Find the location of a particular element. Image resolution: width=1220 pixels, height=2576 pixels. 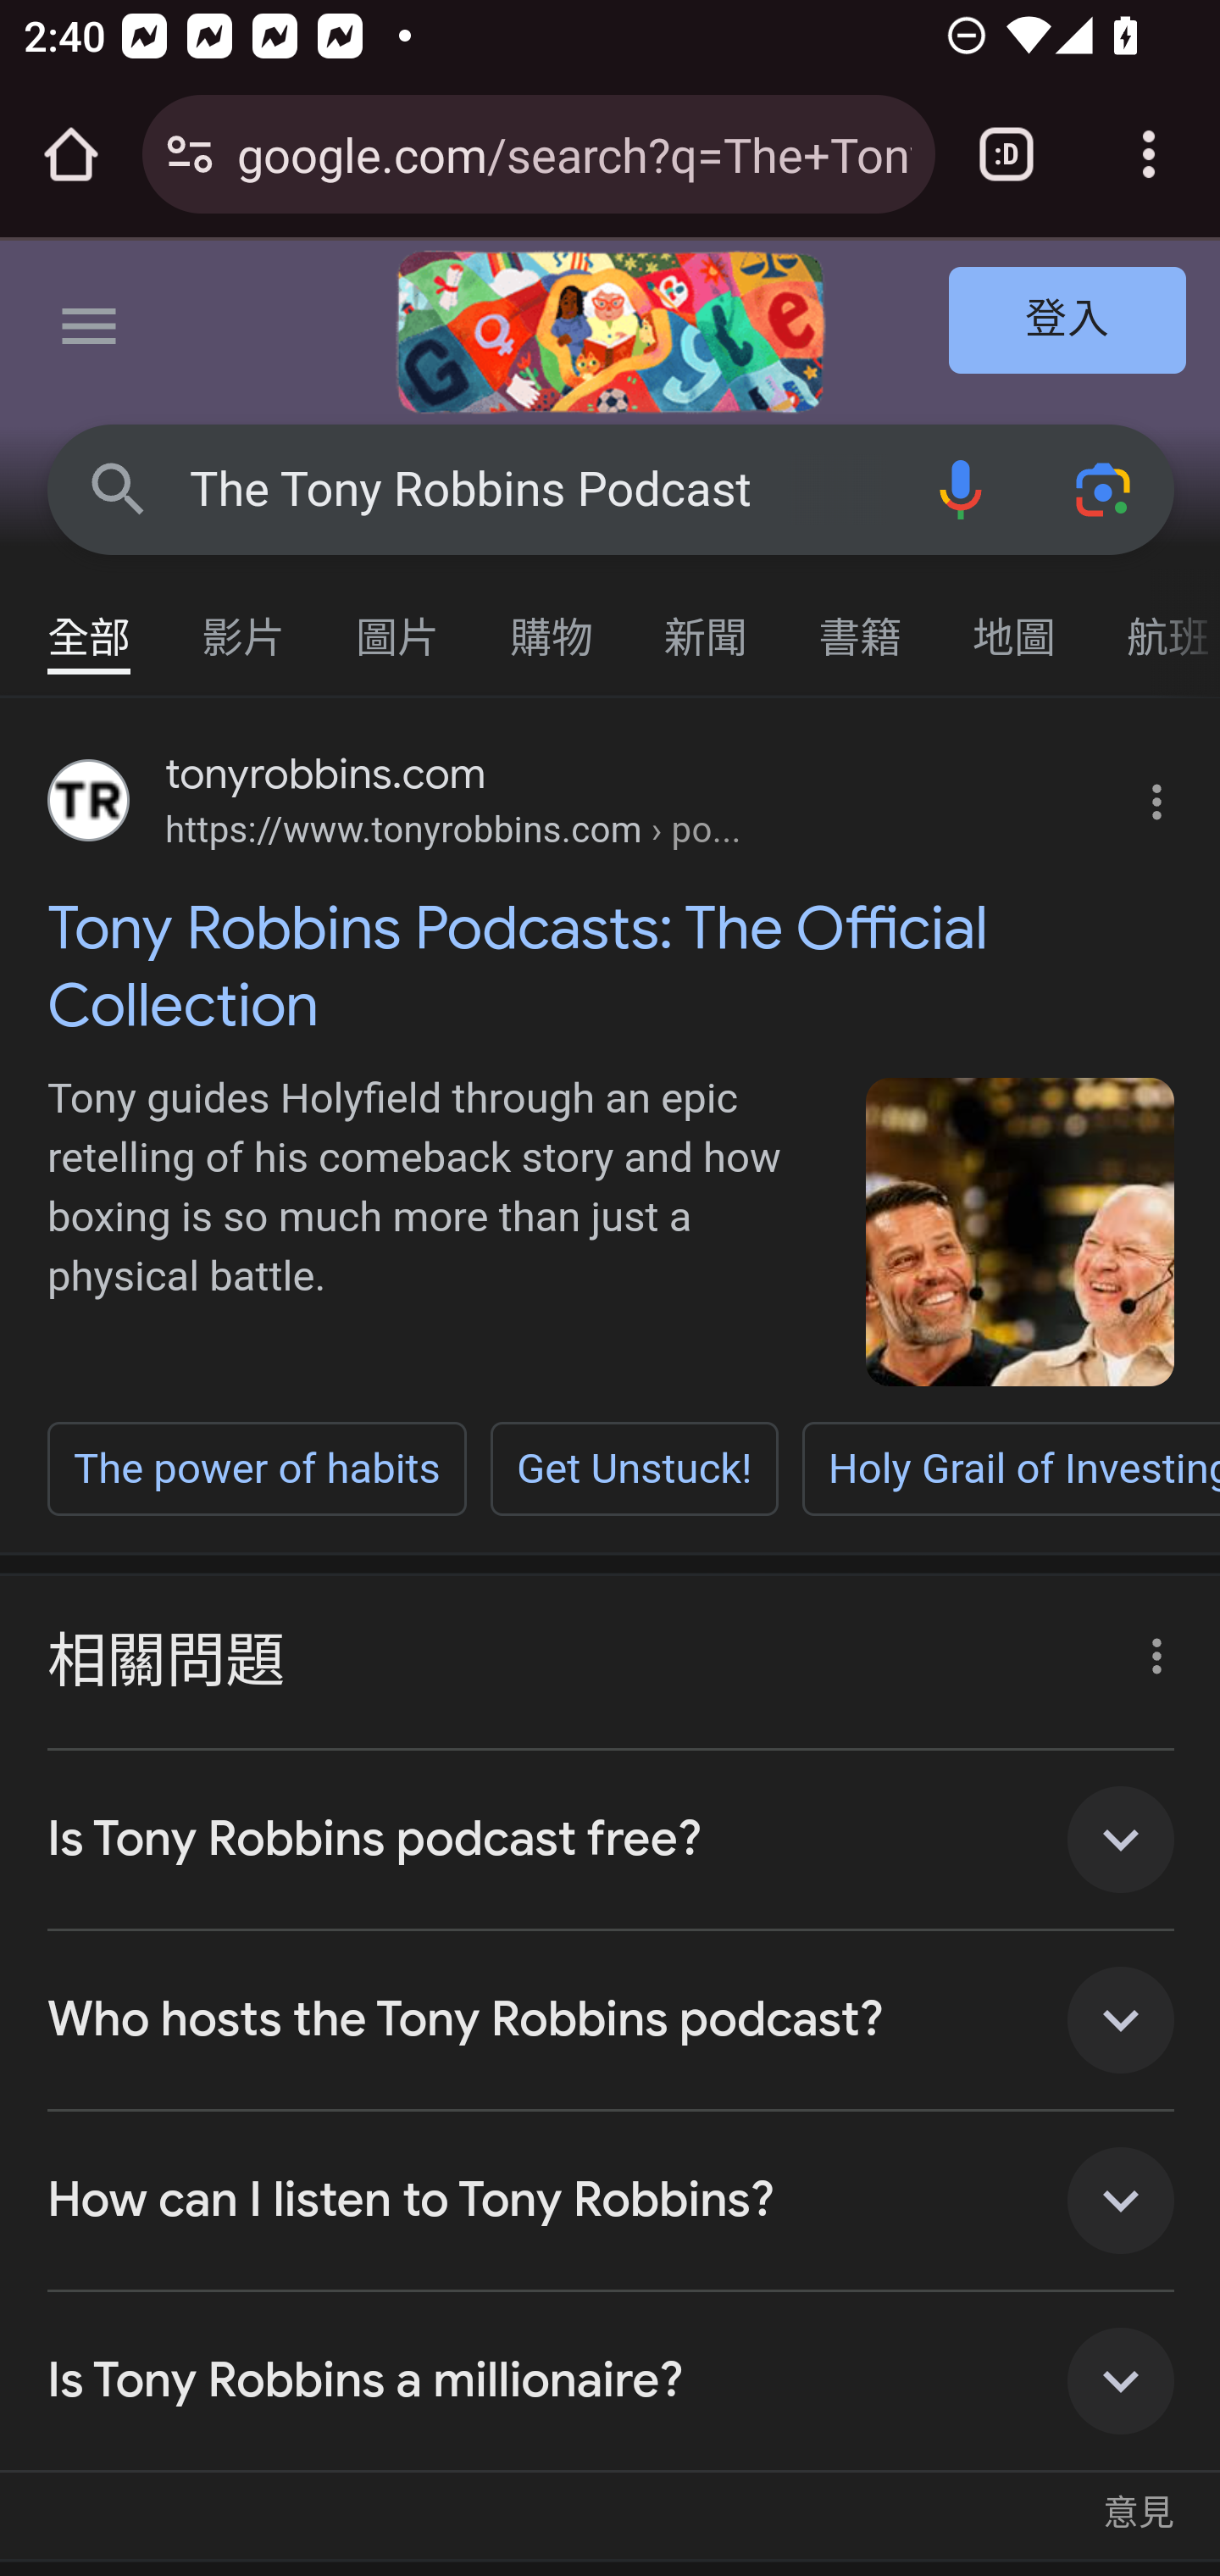

Get Unstuck! is located at coordinates (634, 1468).